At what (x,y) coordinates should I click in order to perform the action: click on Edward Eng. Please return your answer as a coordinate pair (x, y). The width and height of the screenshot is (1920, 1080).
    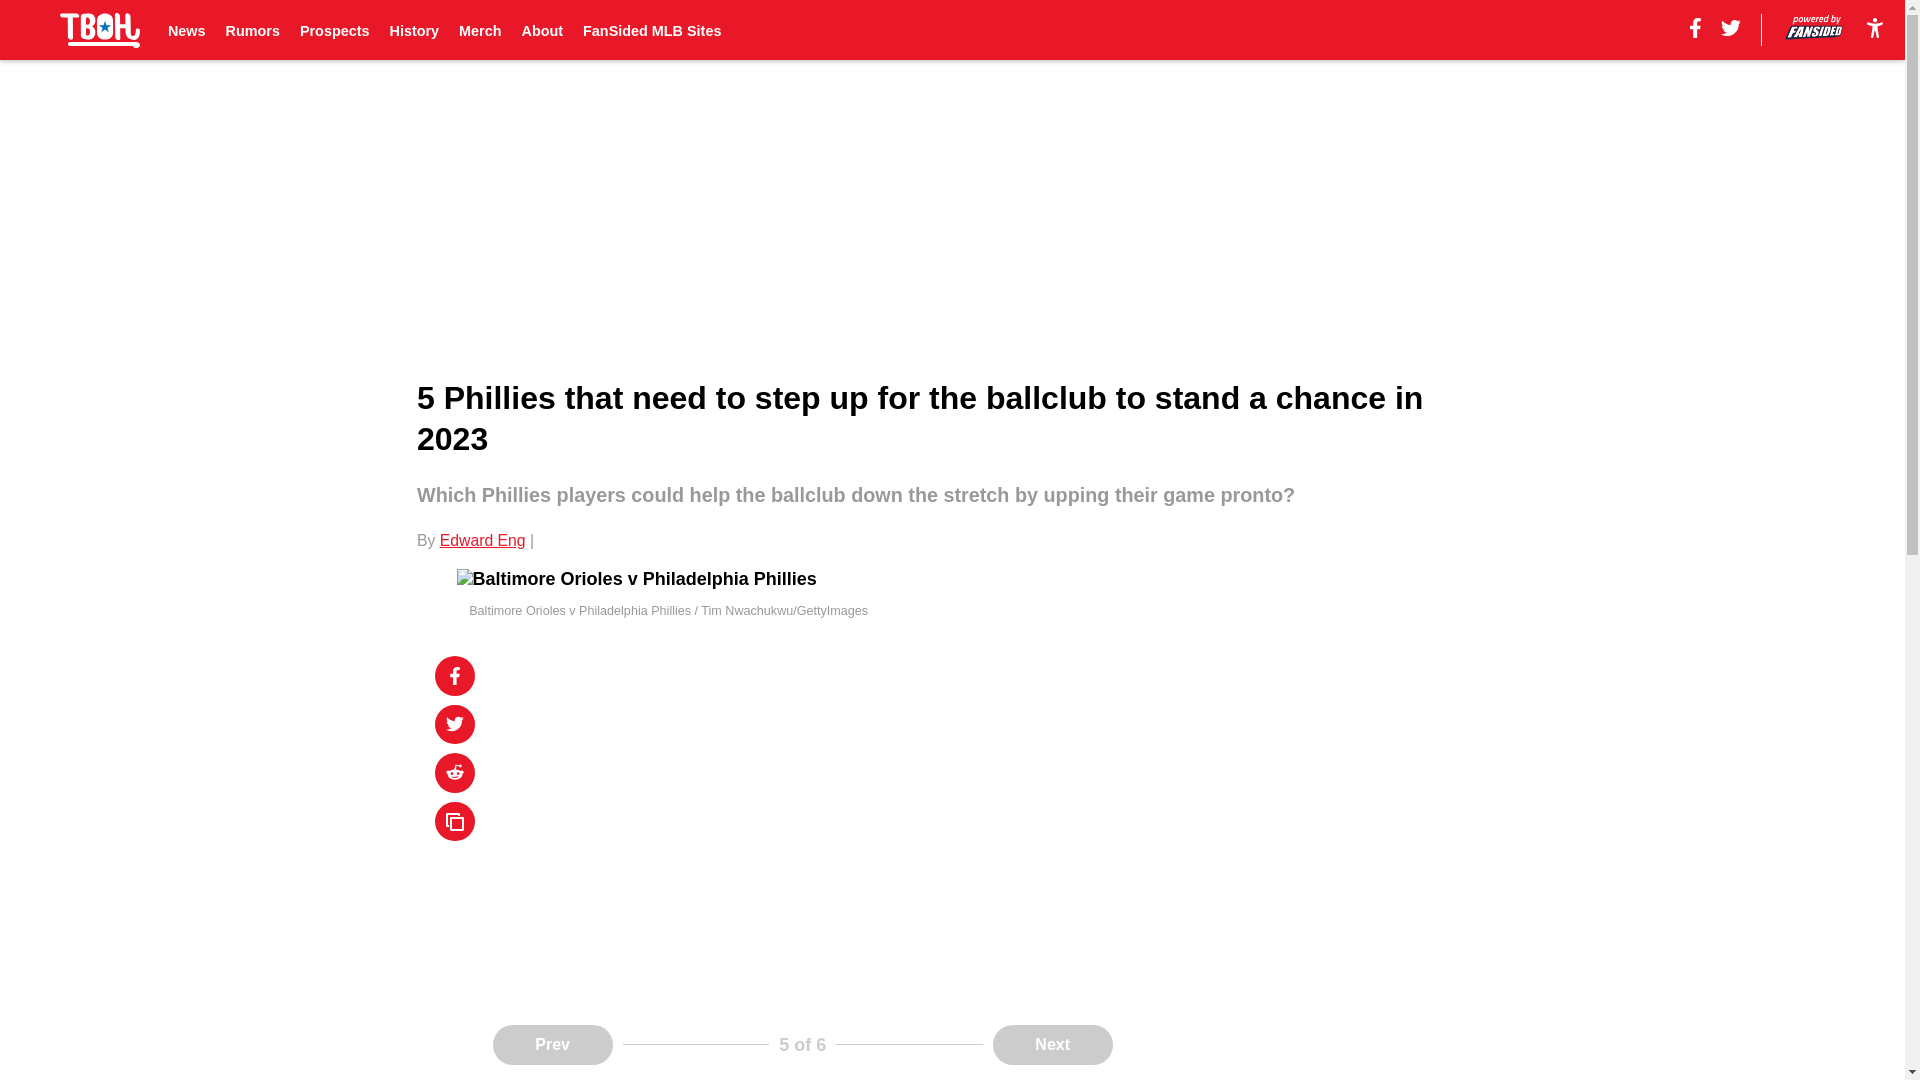
    Looking at the image, I should click on (482, 540).